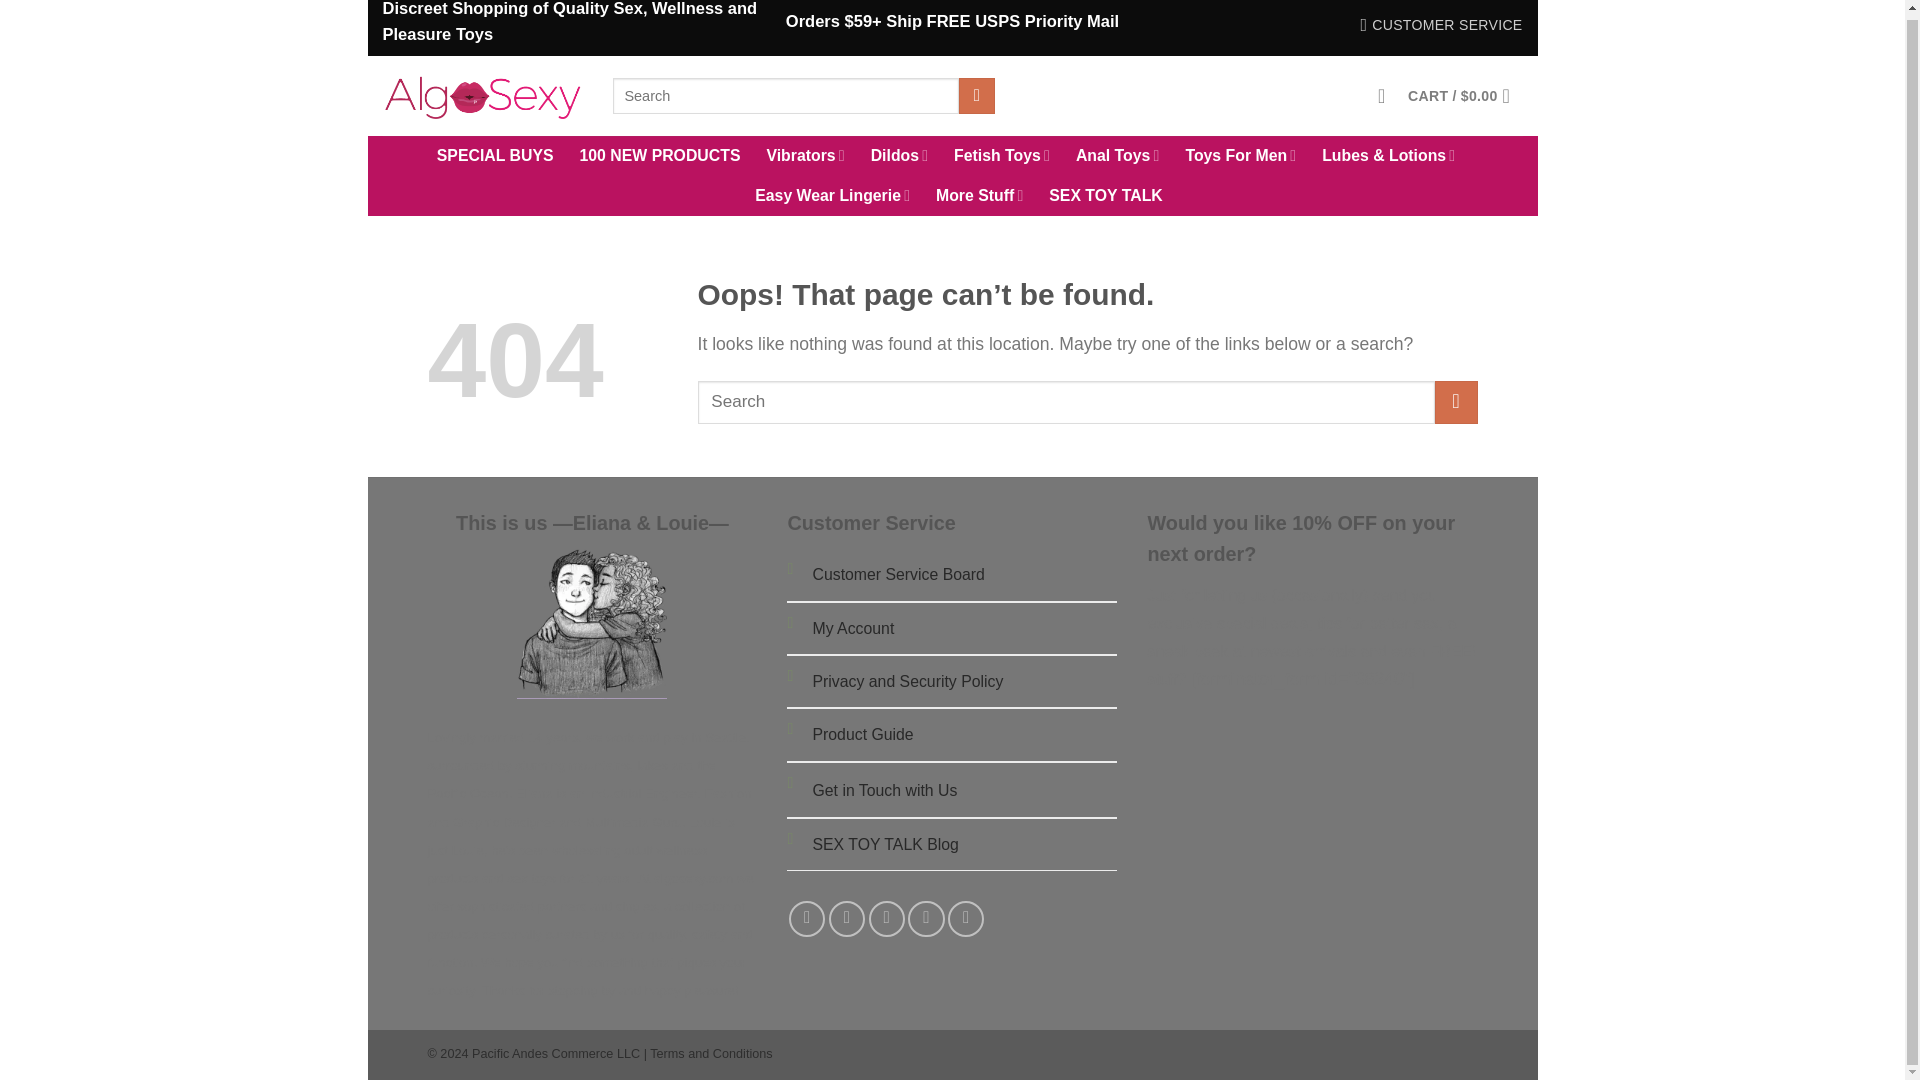 Image resolution: width=1920 pixels, height=1080 pixels. What do you see at coordinates (847, 918) in the screenshot?
I see `Follow on Instagram` at bounding box center [847, 918].